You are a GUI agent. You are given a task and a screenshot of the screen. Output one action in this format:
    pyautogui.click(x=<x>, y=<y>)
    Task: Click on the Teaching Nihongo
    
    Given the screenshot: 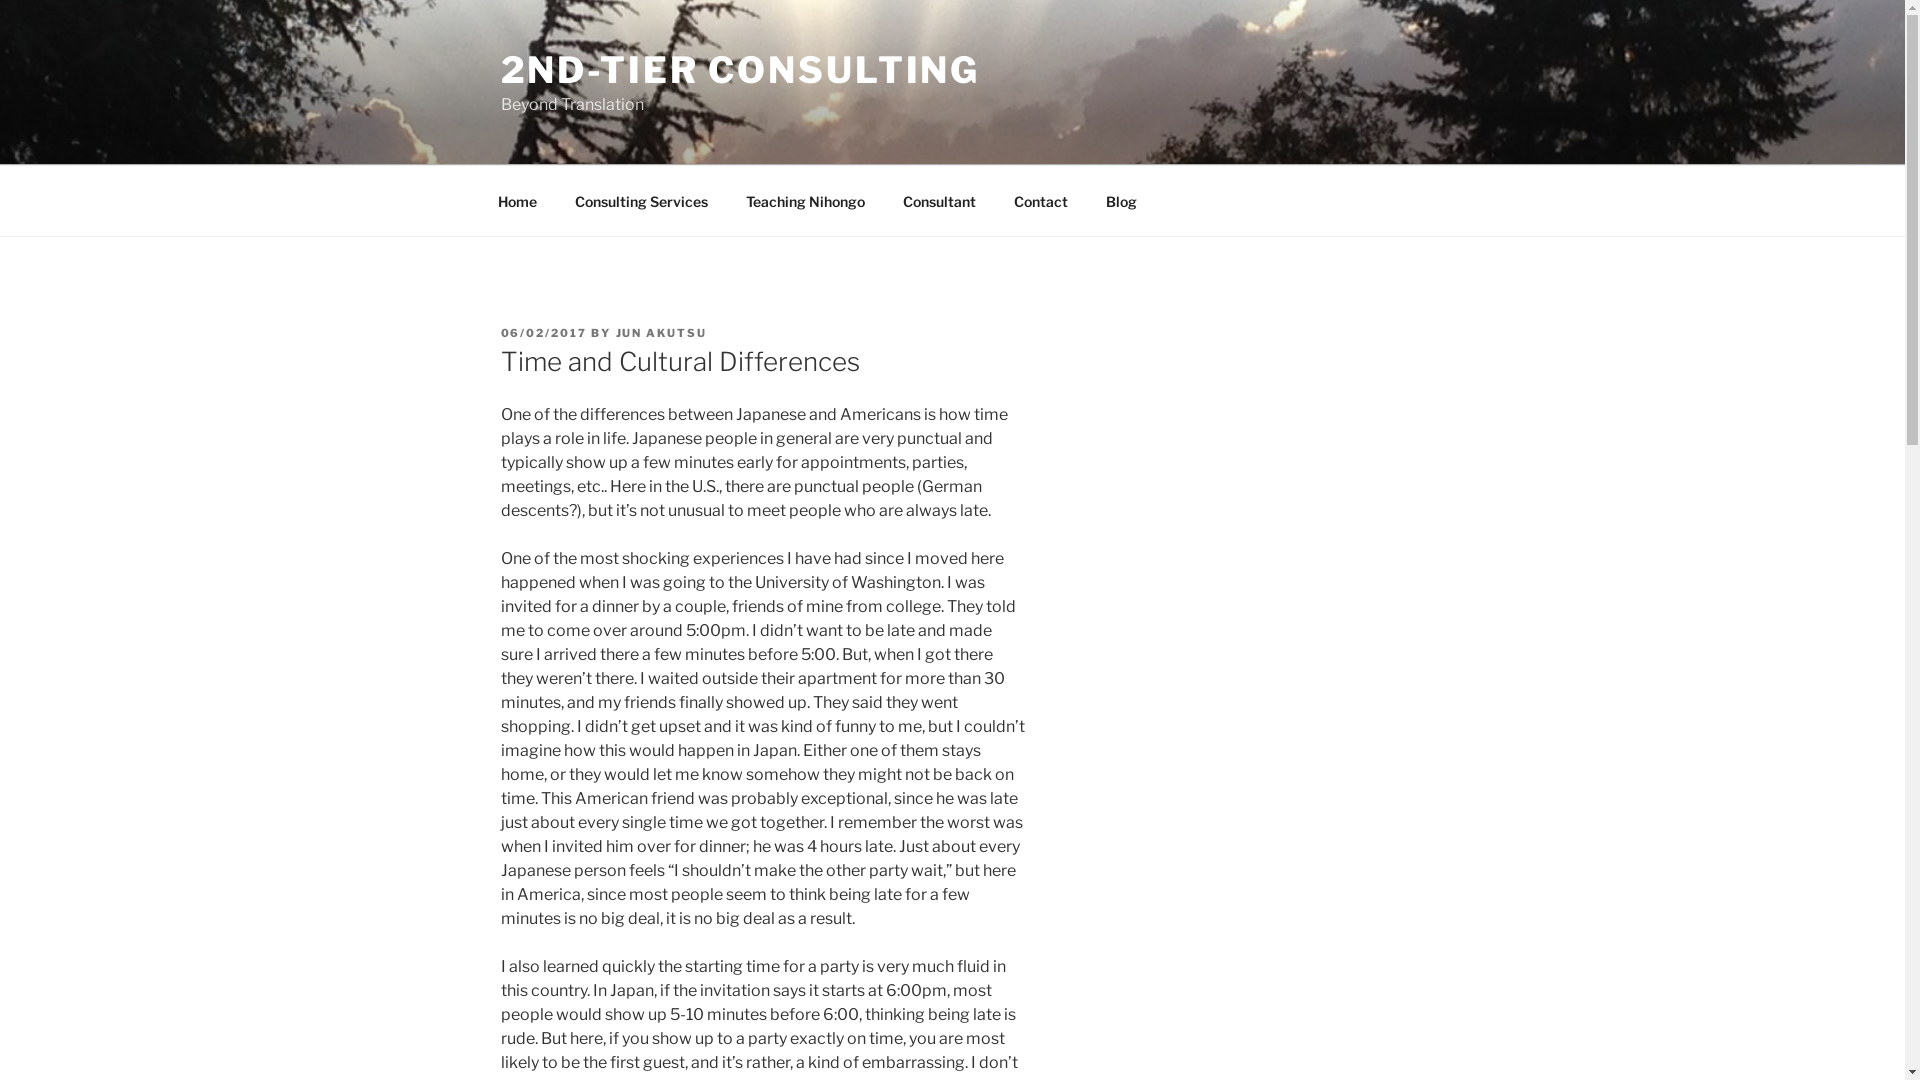 What is the action you would take?
    pyautogui.click(x=805, y=200)
    